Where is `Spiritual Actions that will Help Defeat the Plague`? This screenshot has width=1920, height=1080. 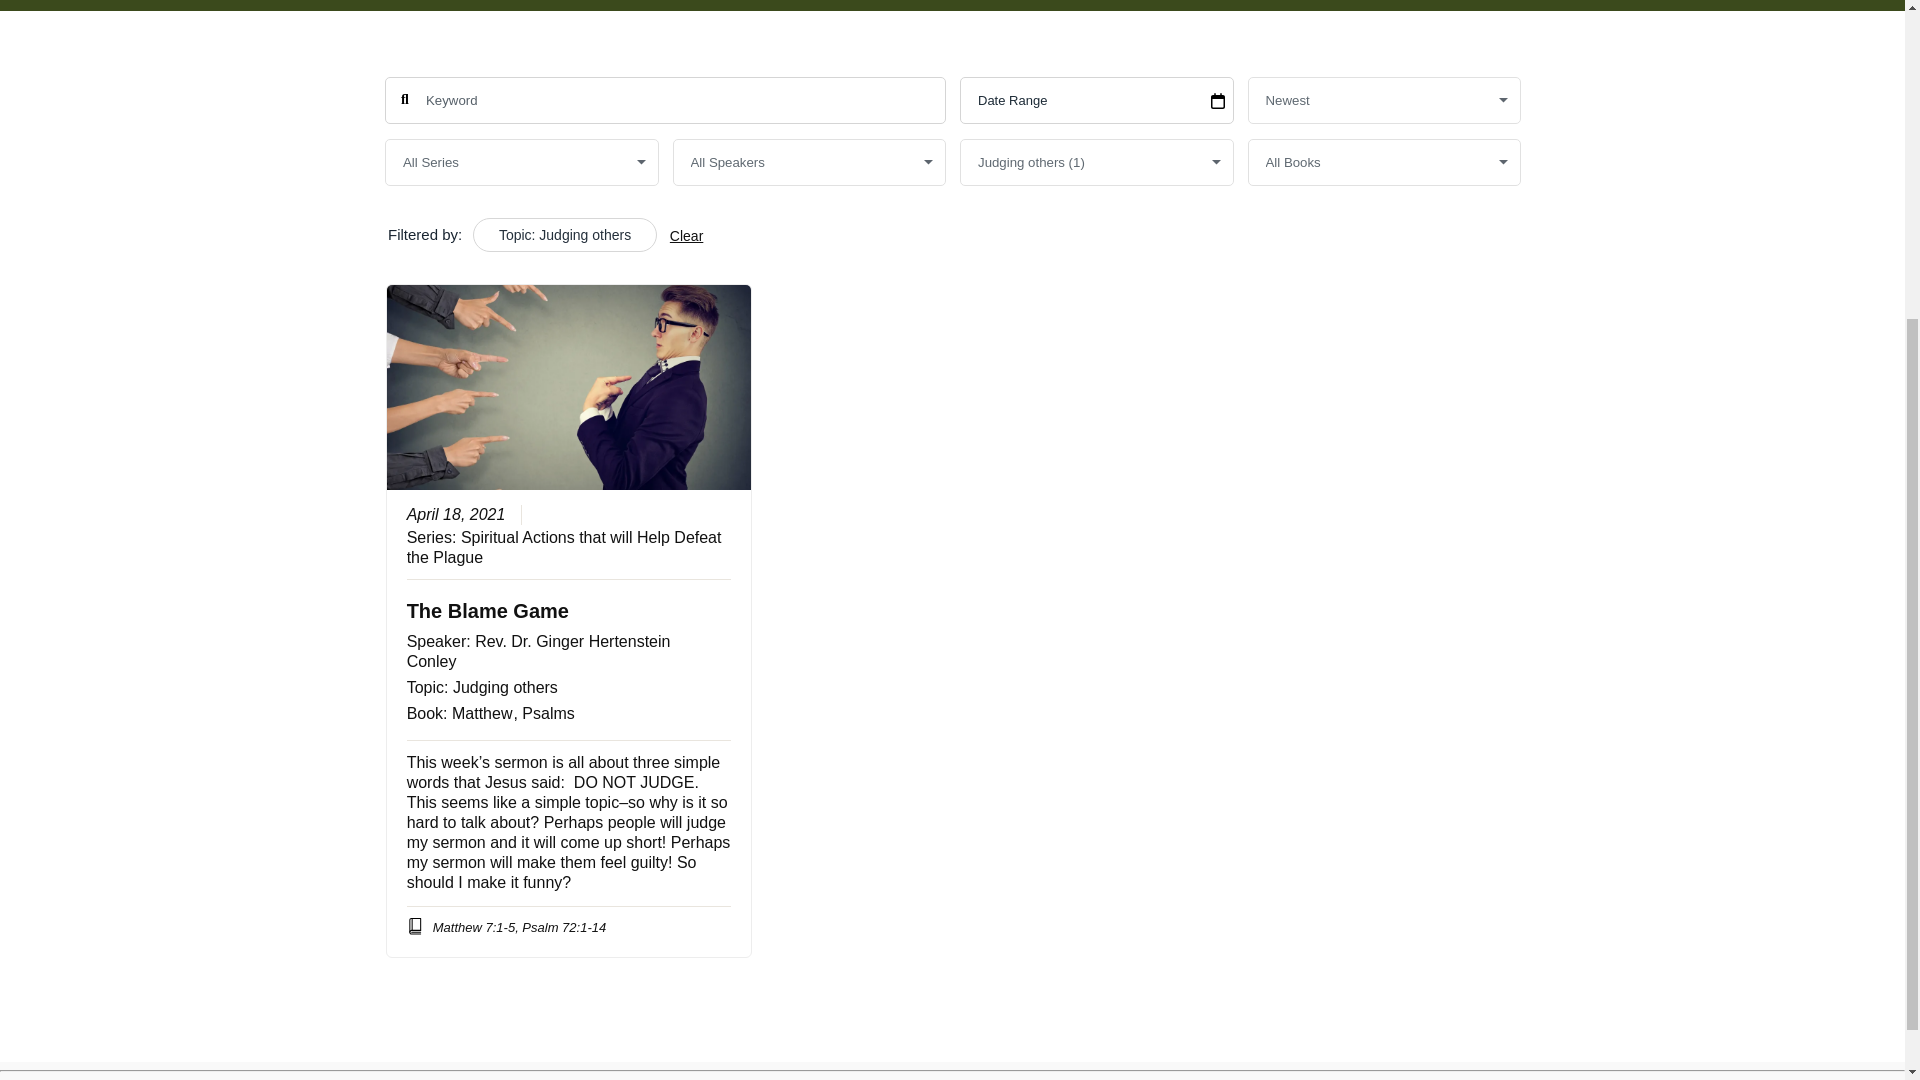 Spiritual Actions that will Help Defeat the Plague is located at coordinates (563, 546).